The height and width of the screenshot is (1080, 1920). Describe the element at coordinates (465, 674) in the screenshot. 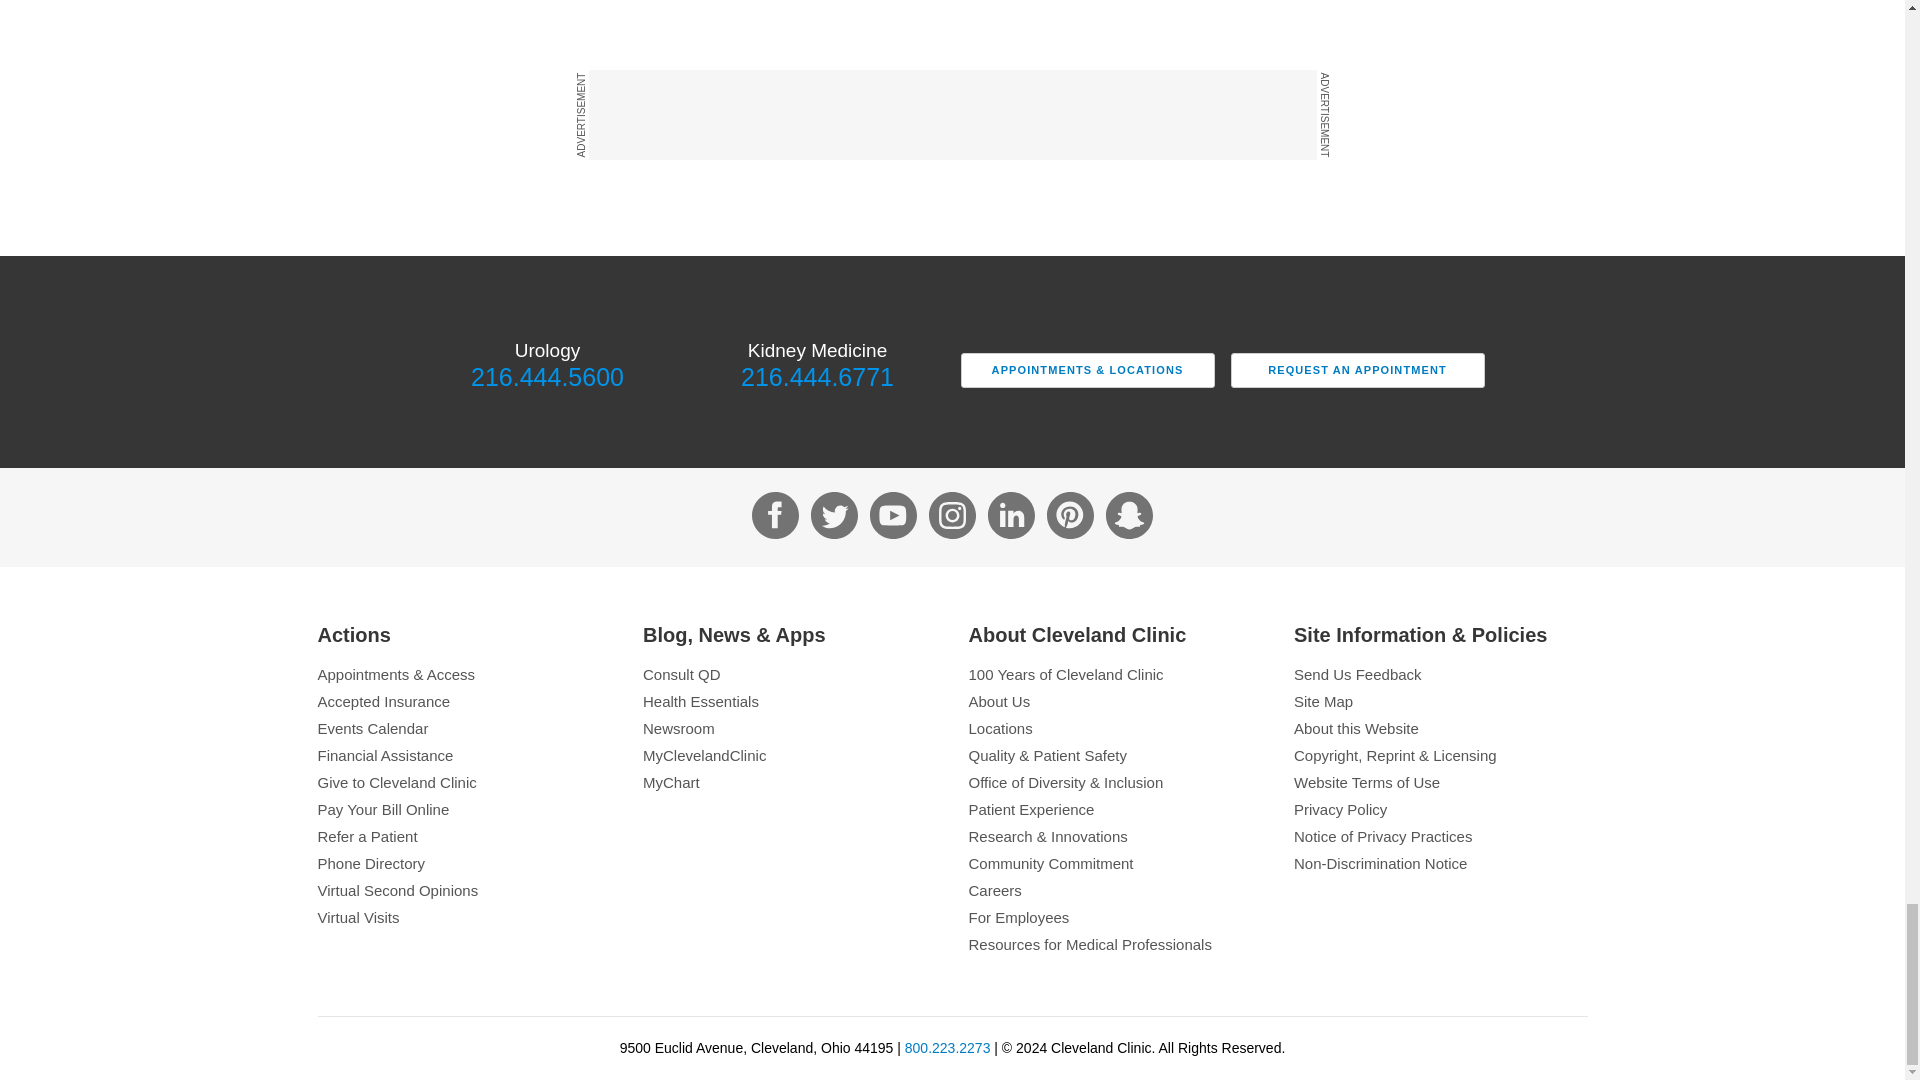

I see `Appointments` at that location.